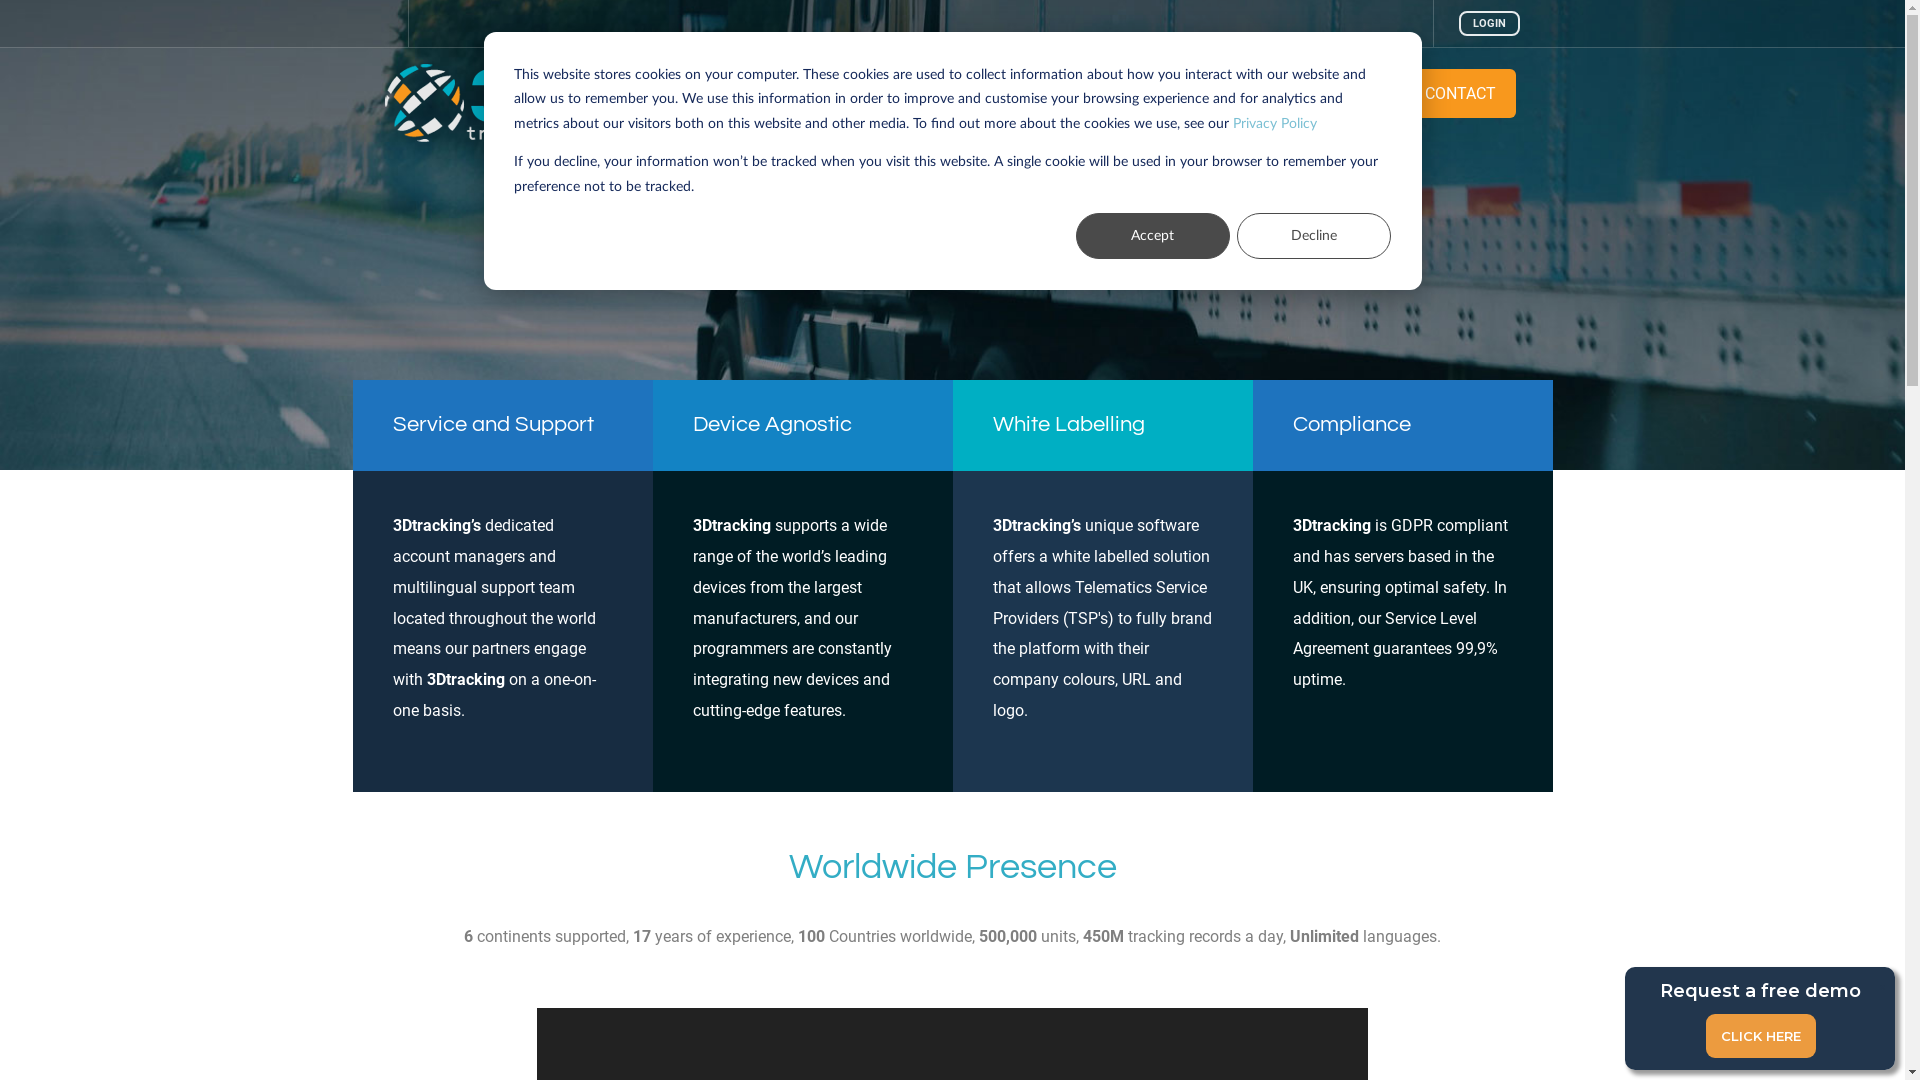 Image resolution: width=1920 pixels, height=1080 pixels. I want to click on Industry Solutions, so click(1213, 94).